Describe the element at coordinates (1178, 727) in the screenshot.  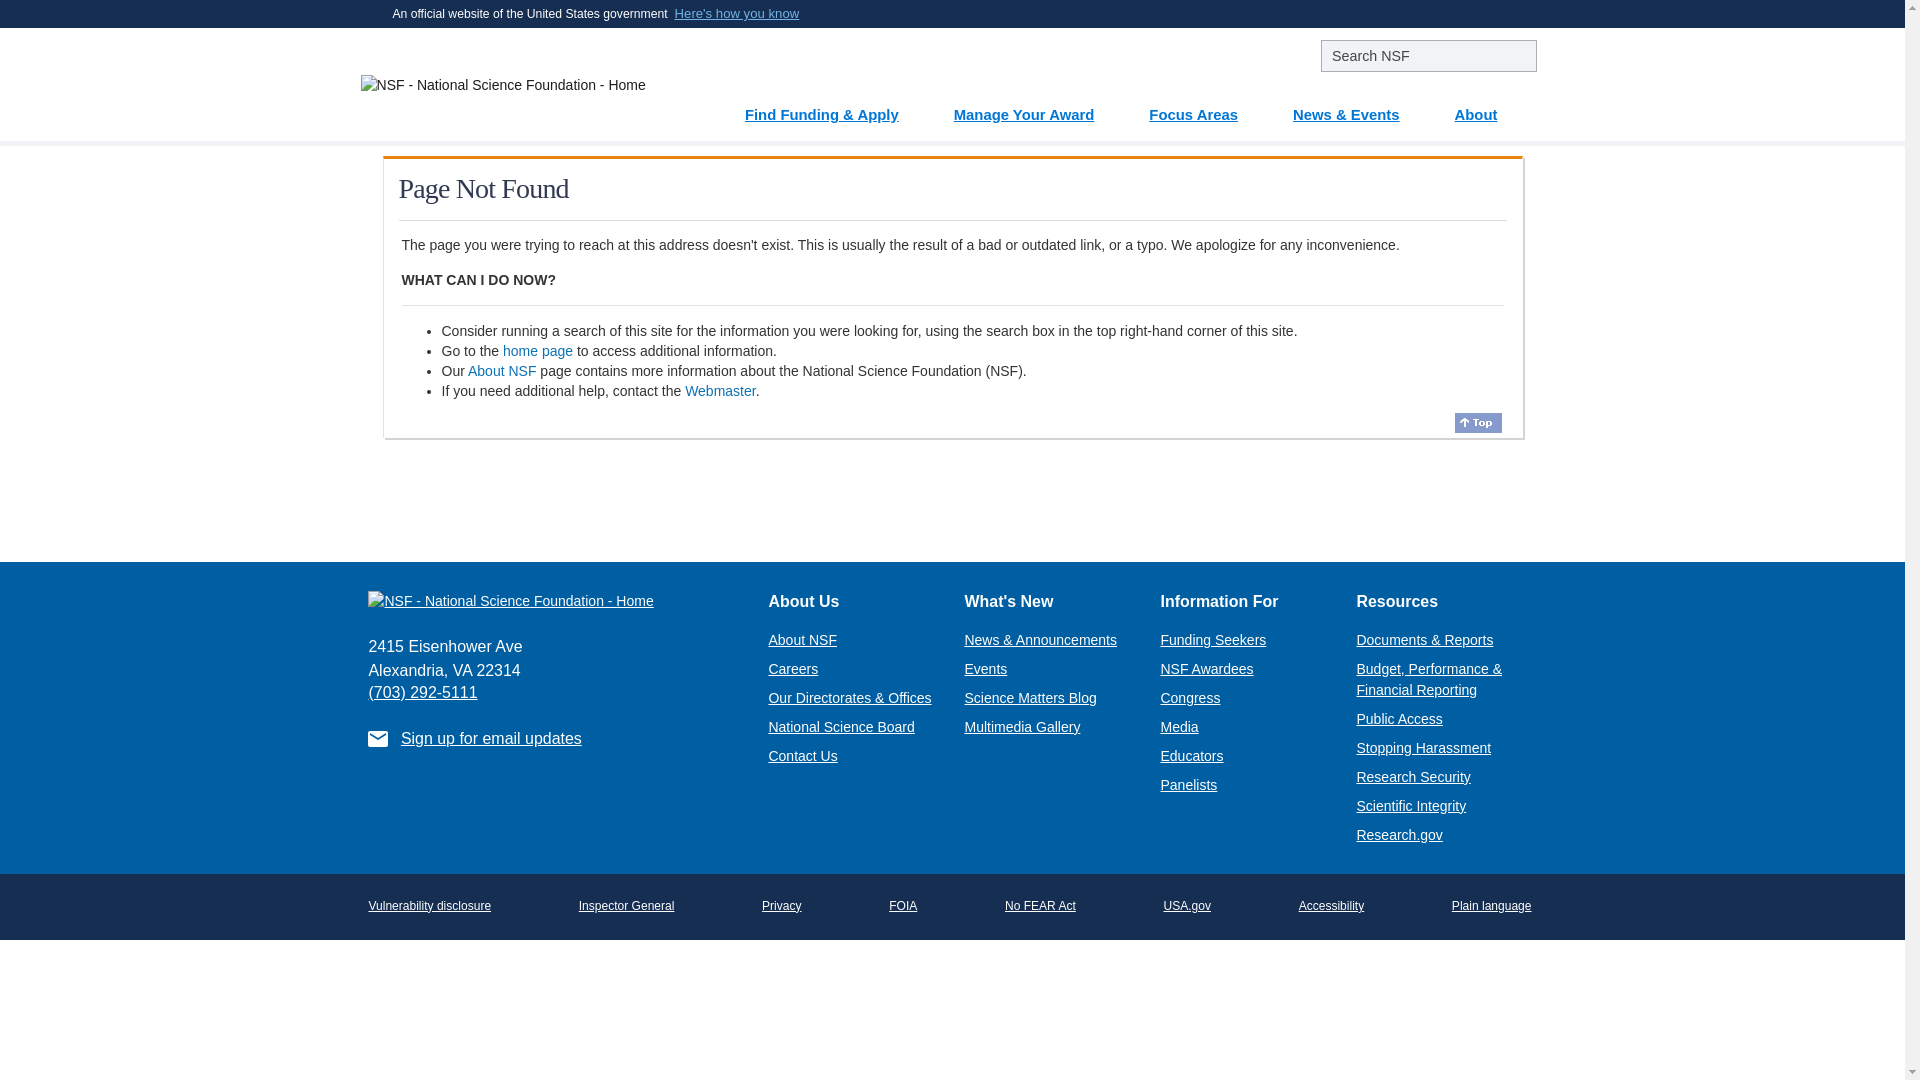
I see `Media` at that location.